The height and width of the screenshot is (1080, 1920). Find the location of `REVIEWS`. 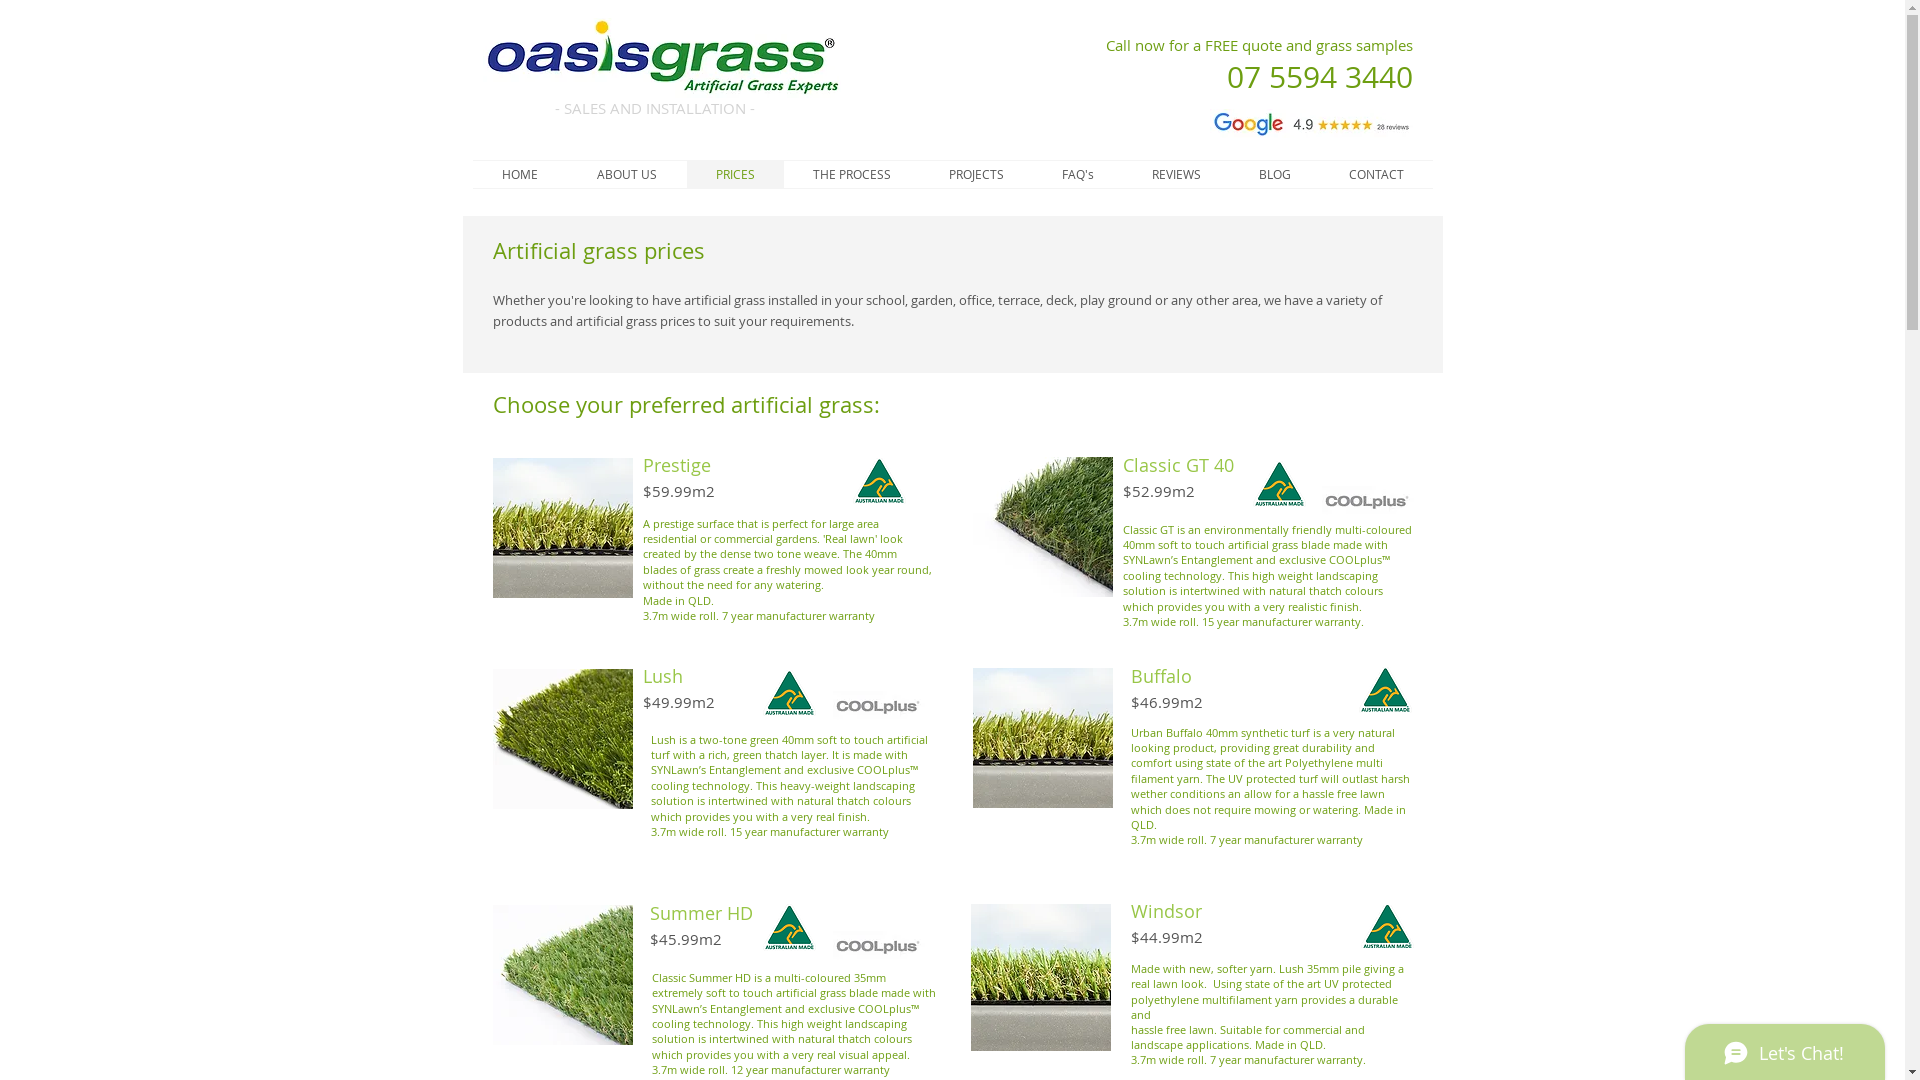

REVIEWS is located at coordinates (1176, 174).